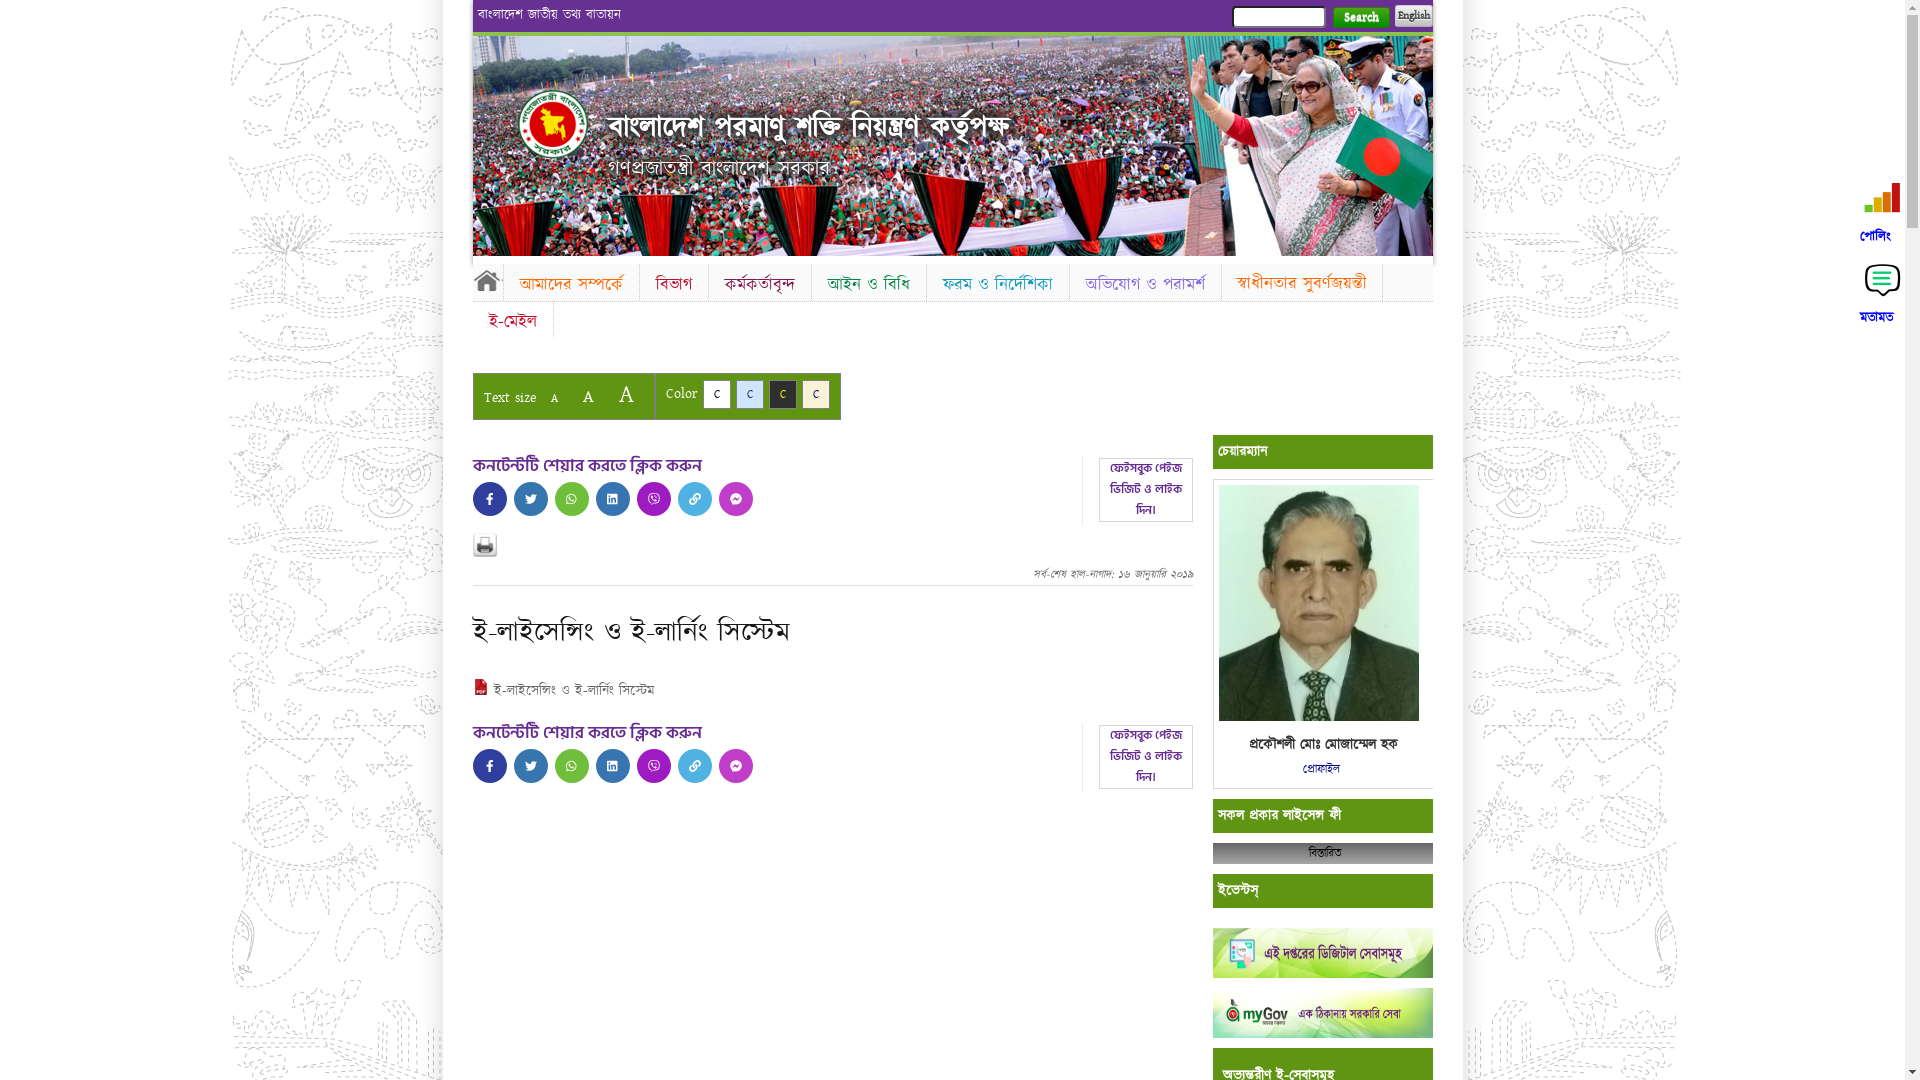  Describe the element at coordinates (1413, 16) in the screenshot. I see `English` at that location.